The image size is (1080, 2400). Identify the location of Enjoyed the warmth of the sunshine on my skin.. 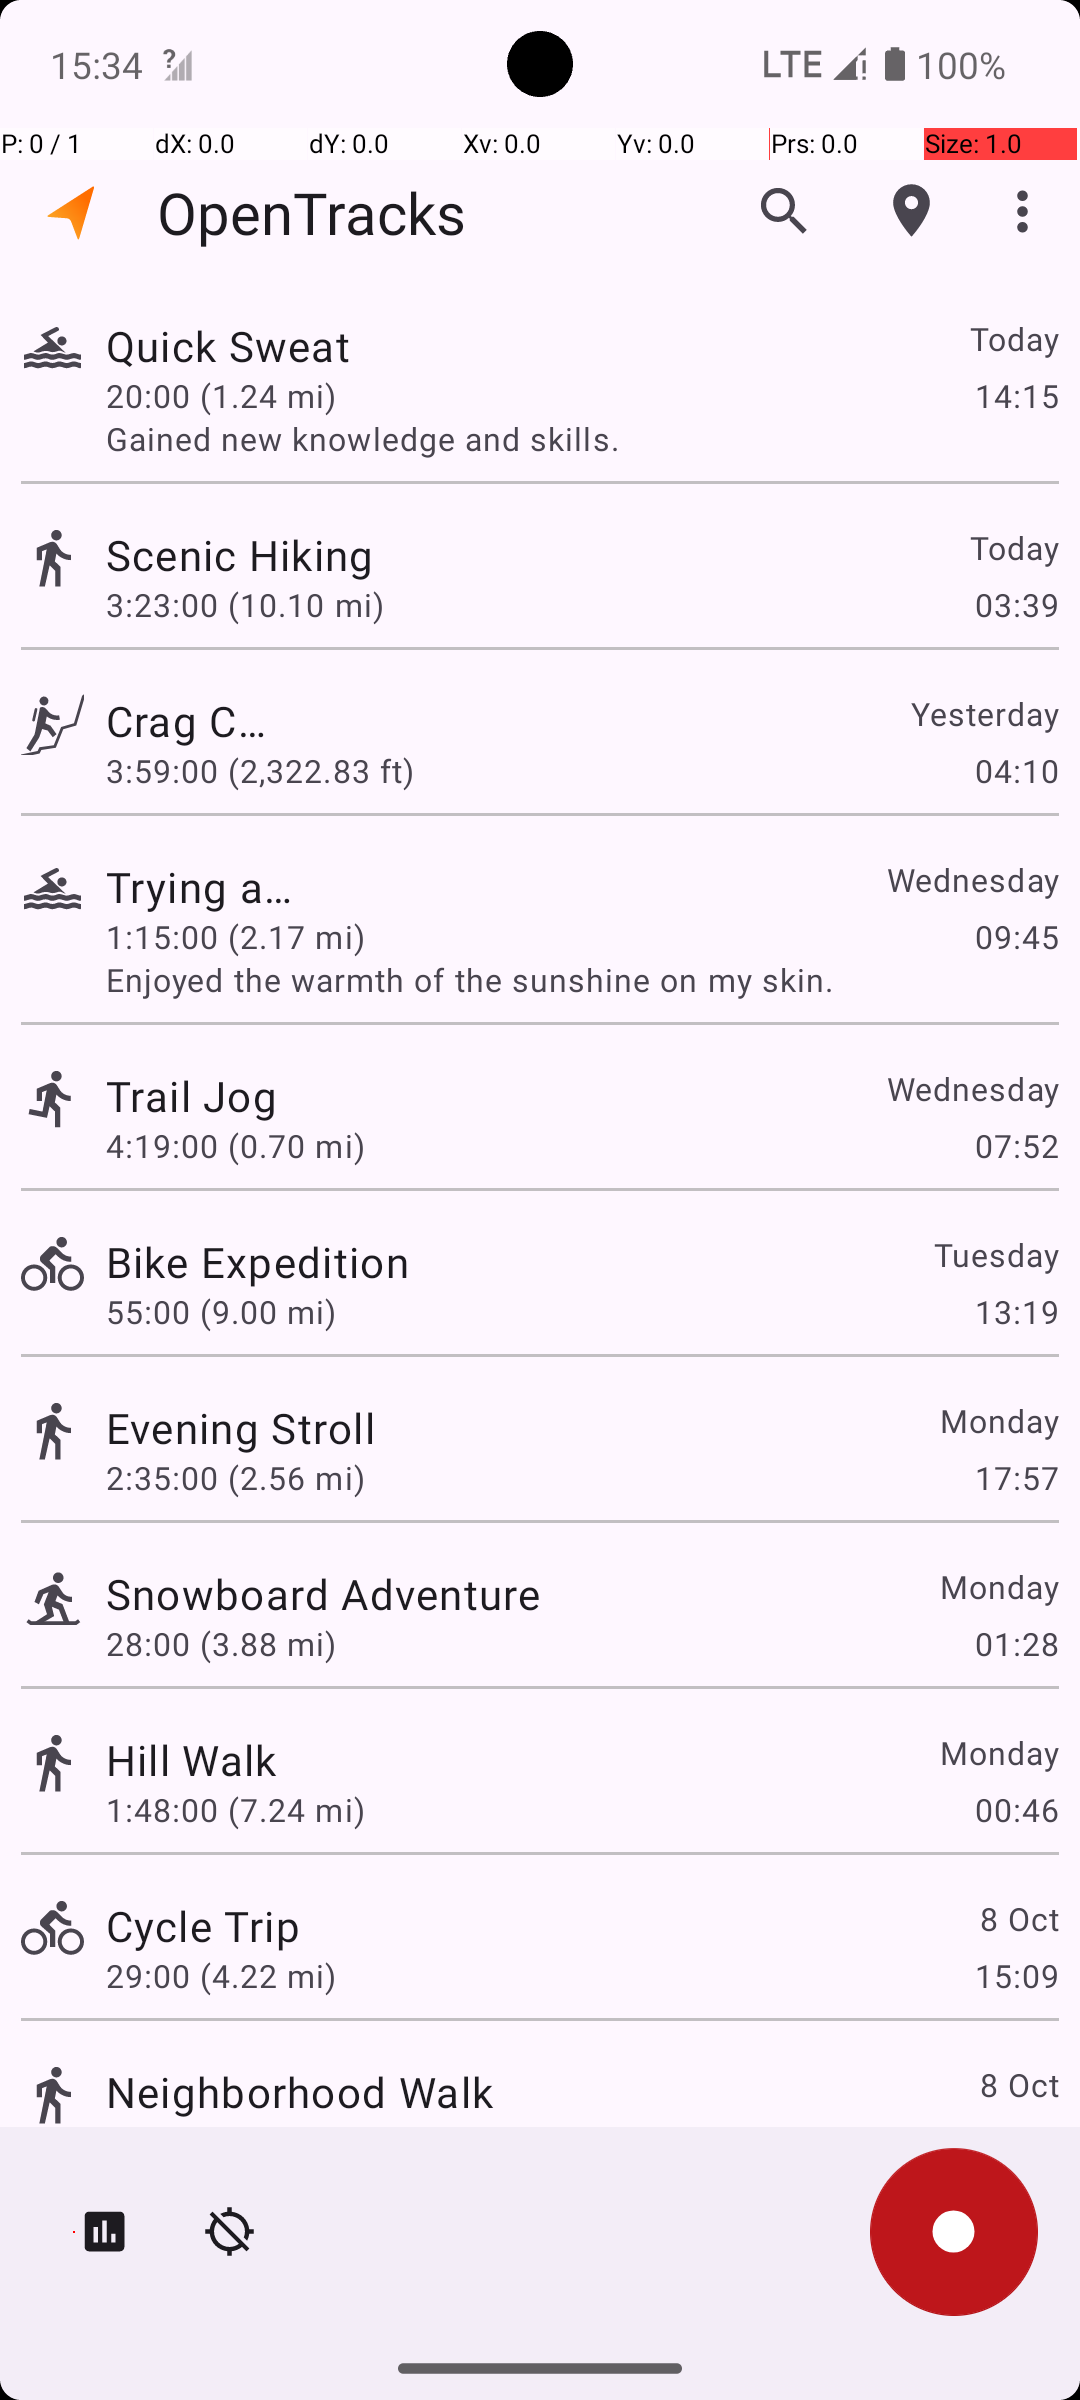
(582, 979).